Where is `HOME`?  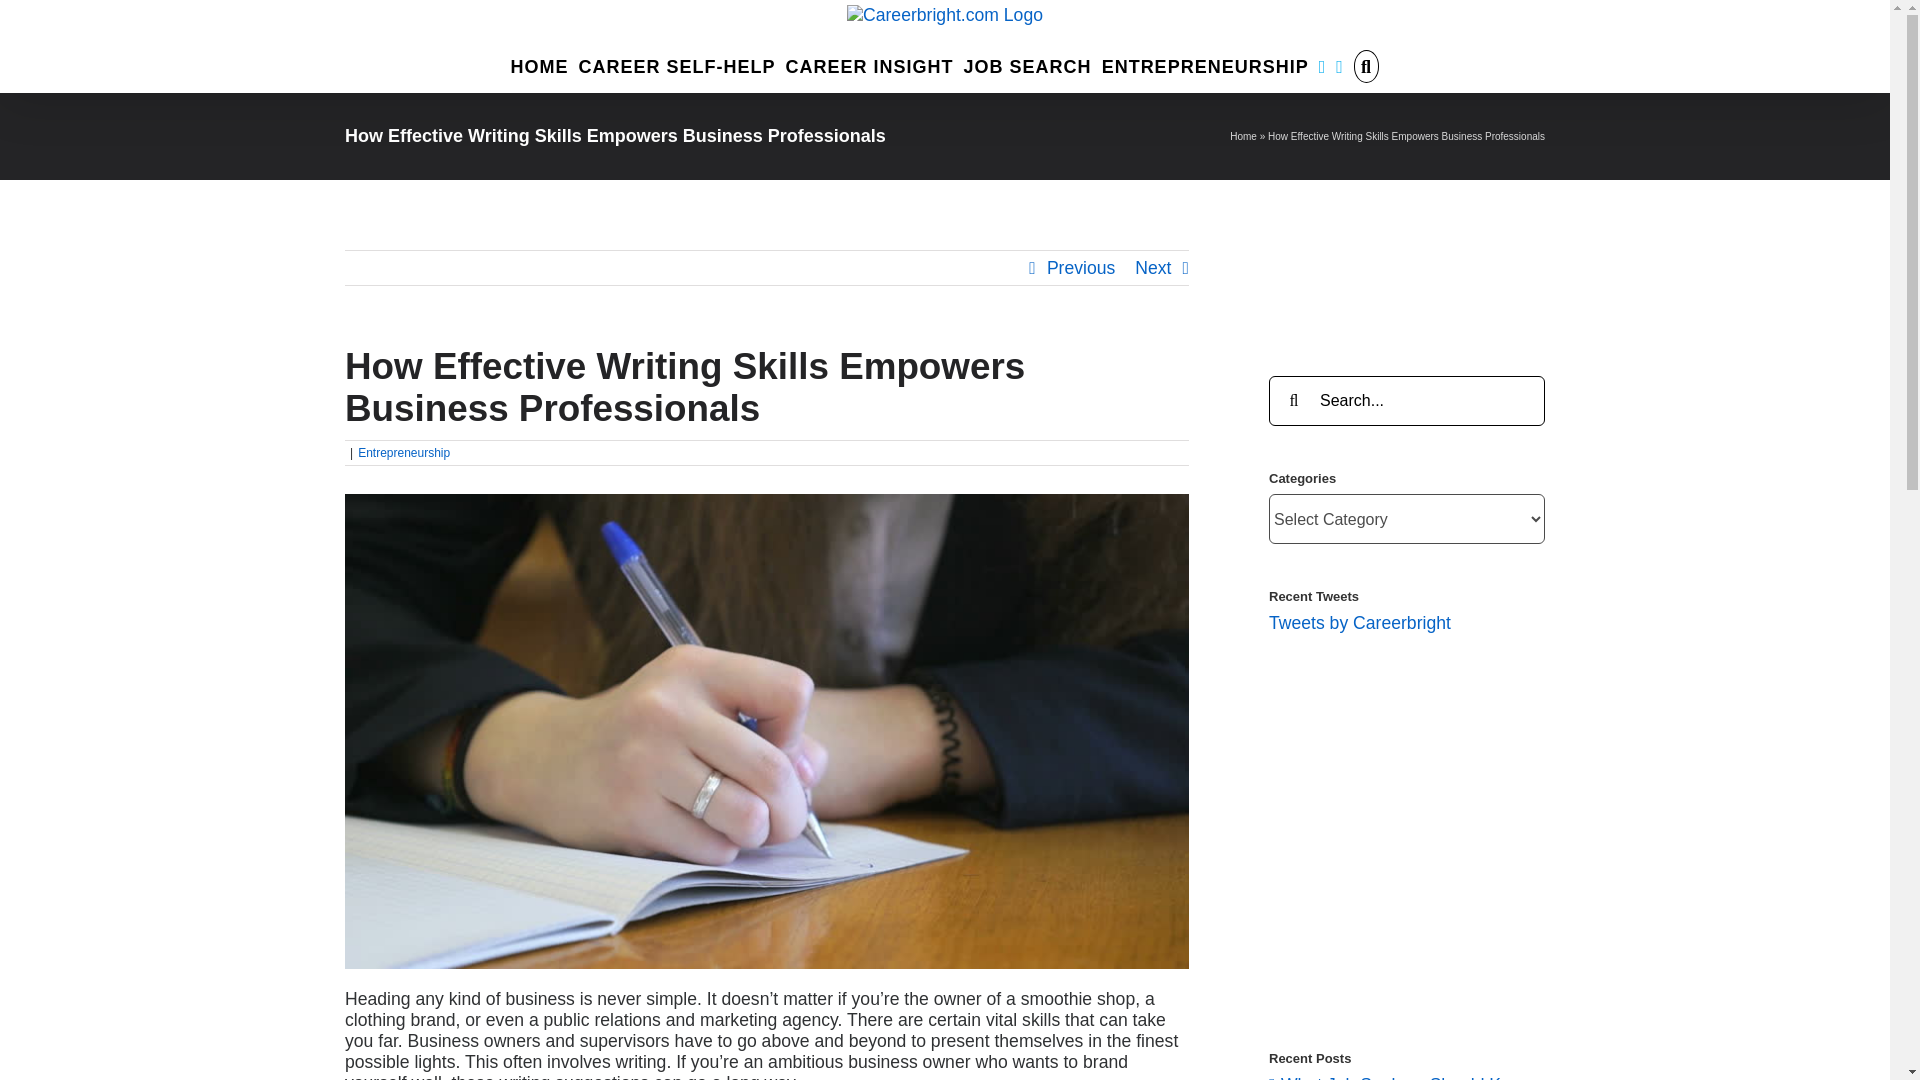 HOME is located at coordinates (539, 64).